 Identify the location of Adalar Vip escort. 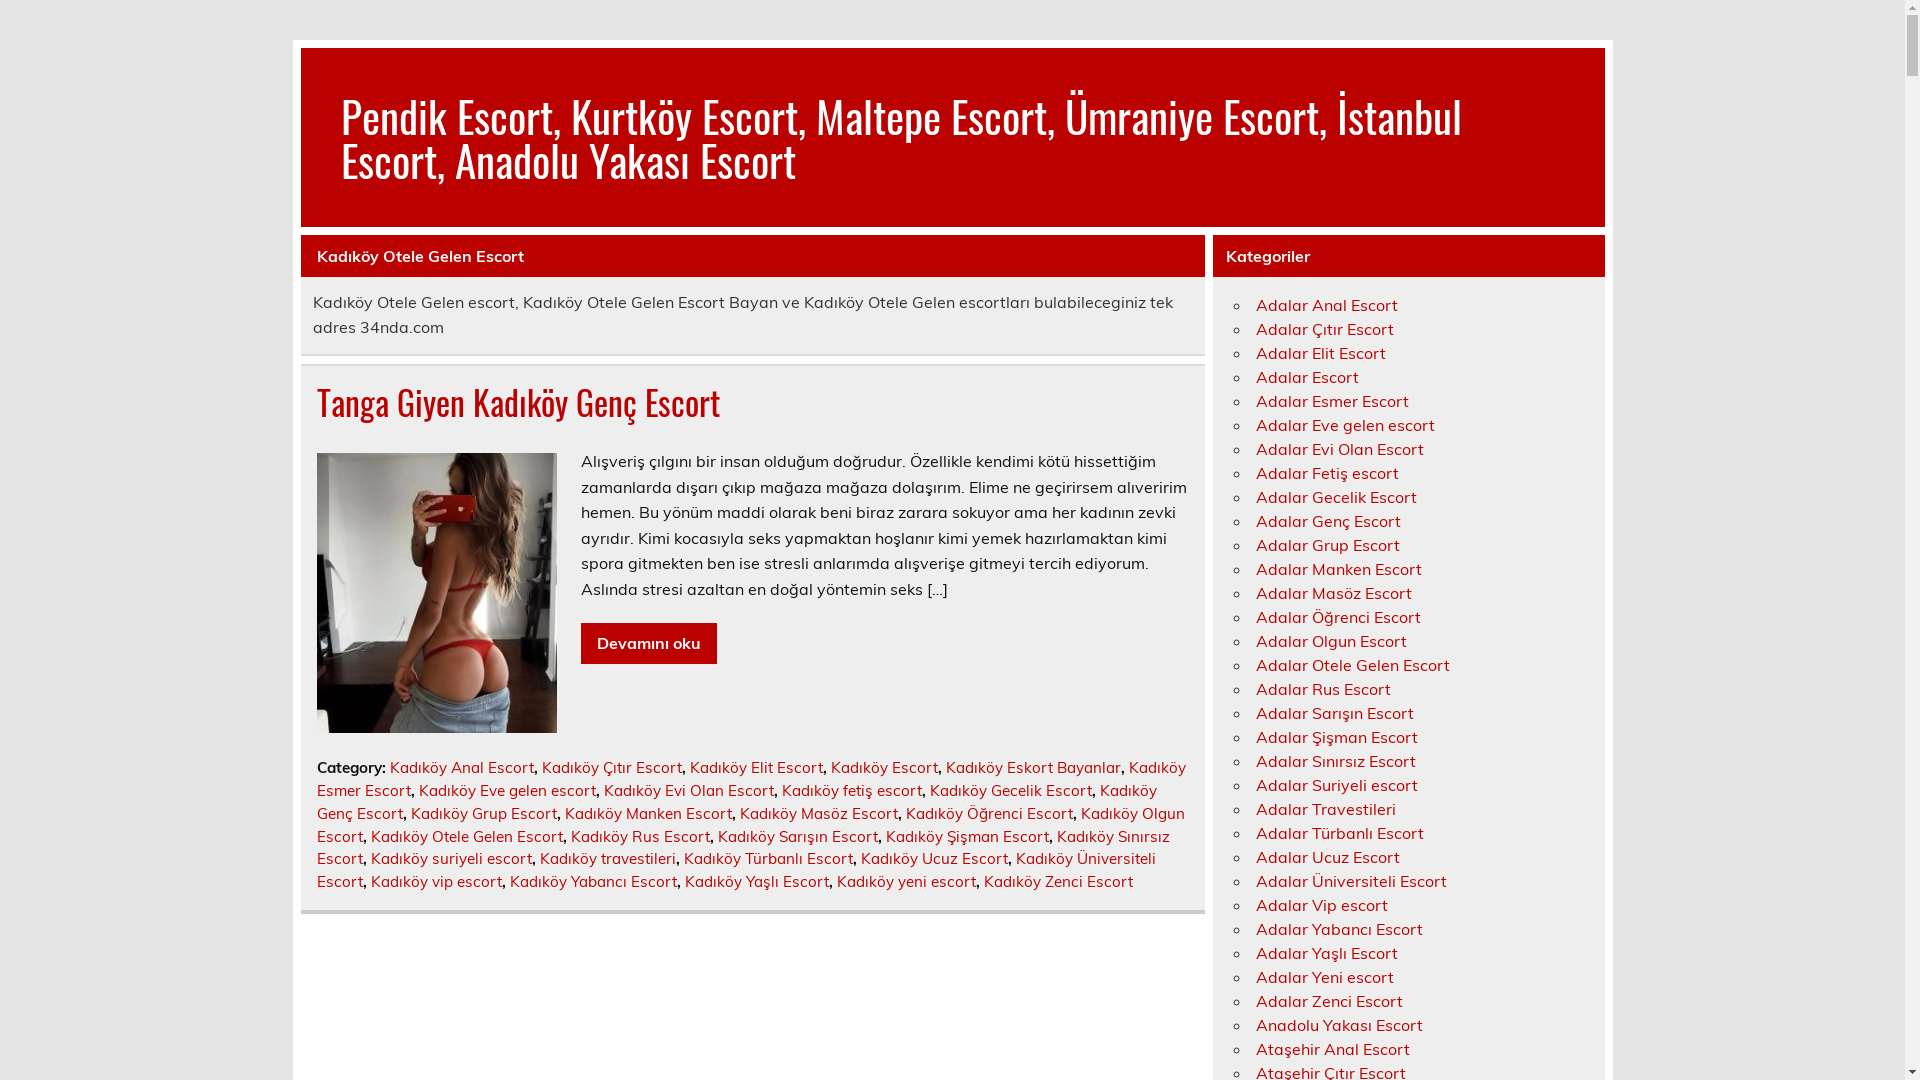
(1322, 905).